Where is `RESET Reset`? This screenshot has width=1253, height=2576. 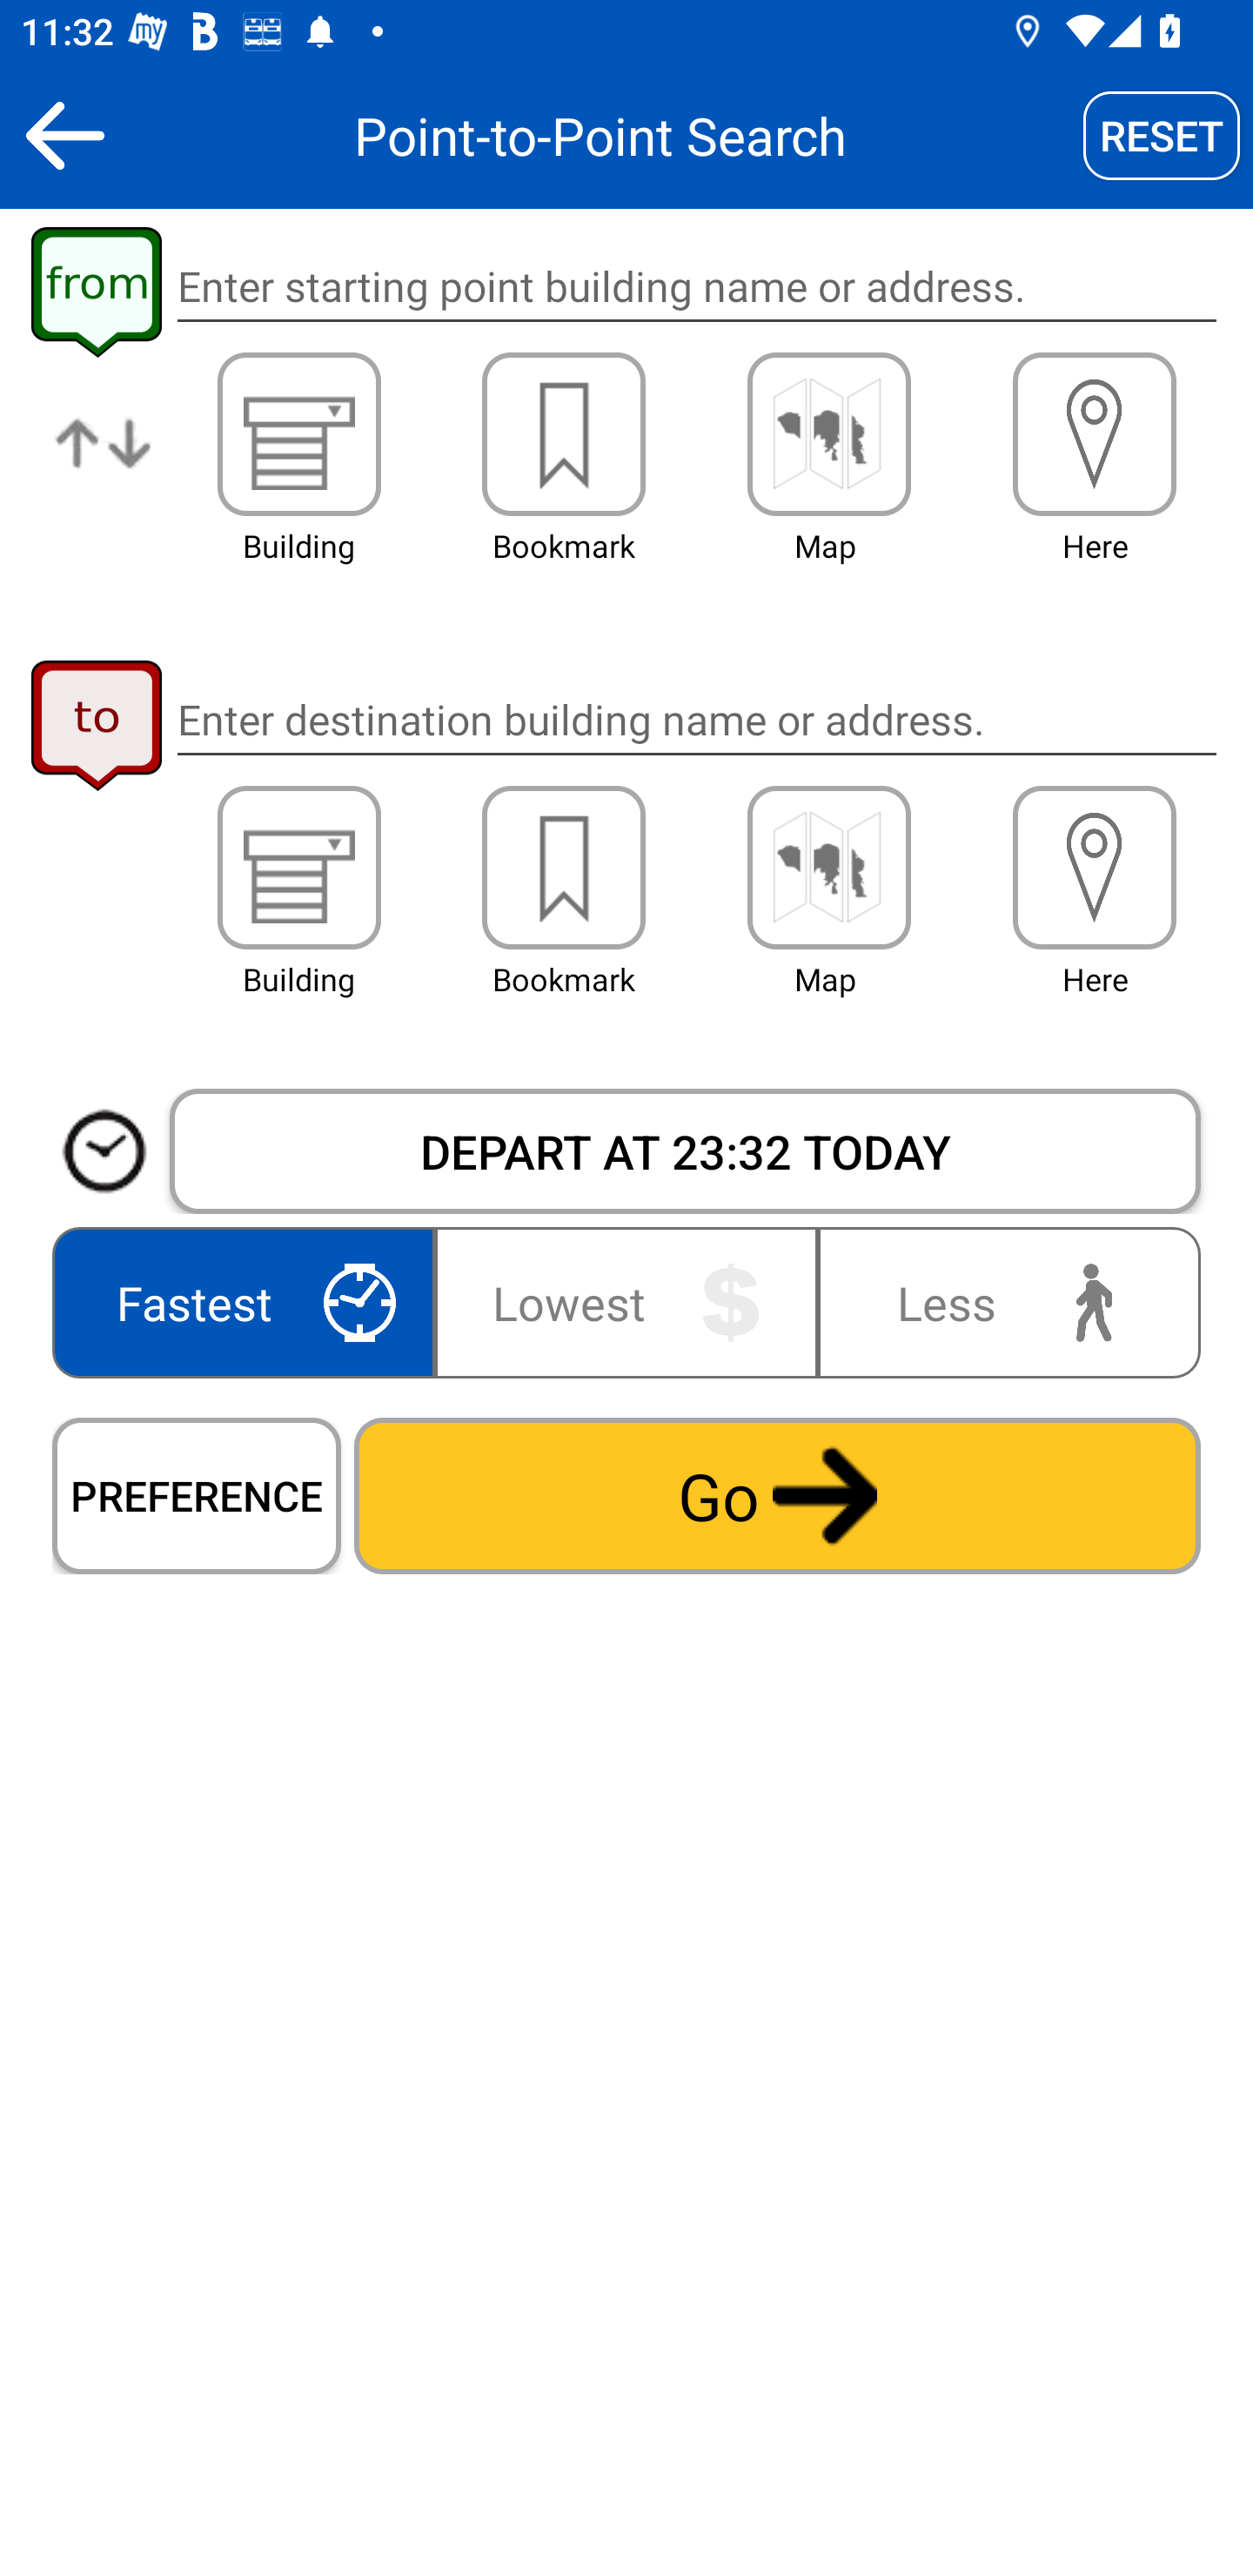 RESET Reset is located at coordinates (1162, 135).